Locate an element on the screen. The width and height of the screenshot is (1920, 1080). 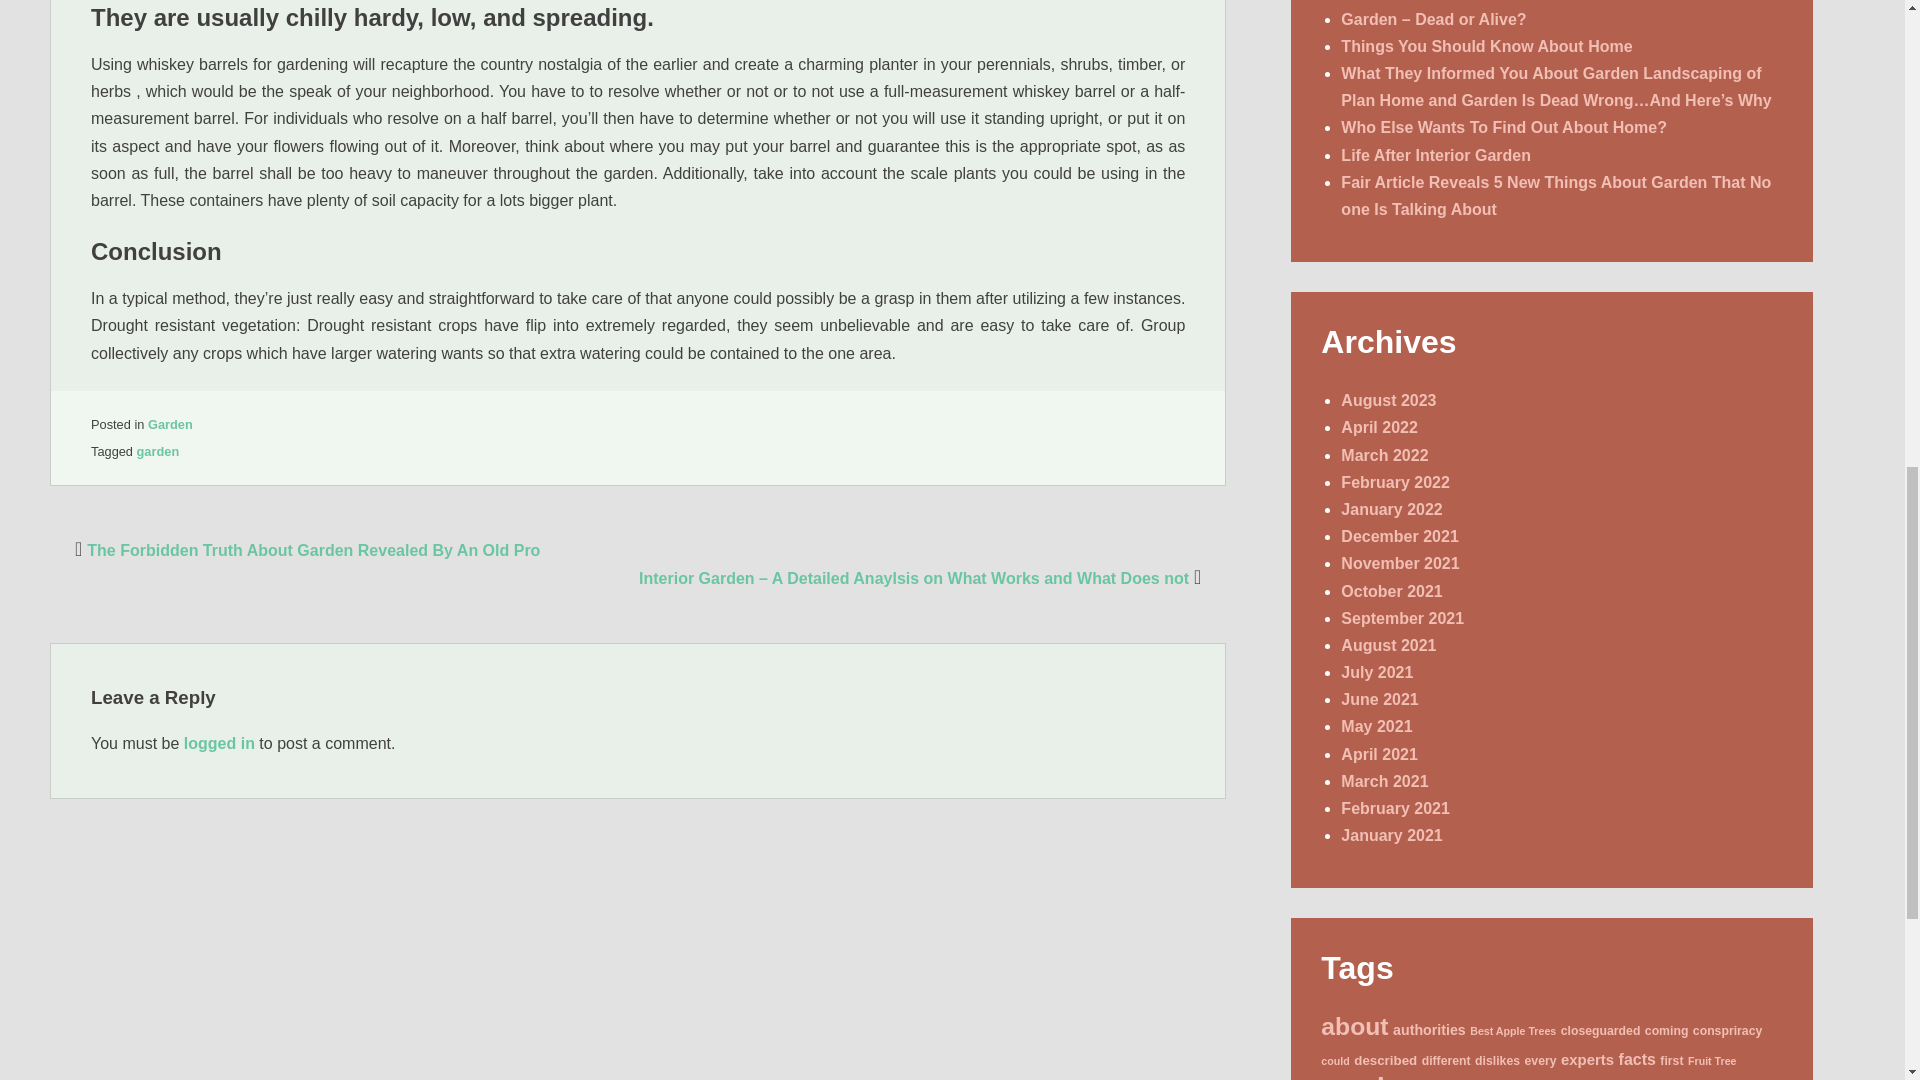
February 2022 is located at coordinates (1394, 482).